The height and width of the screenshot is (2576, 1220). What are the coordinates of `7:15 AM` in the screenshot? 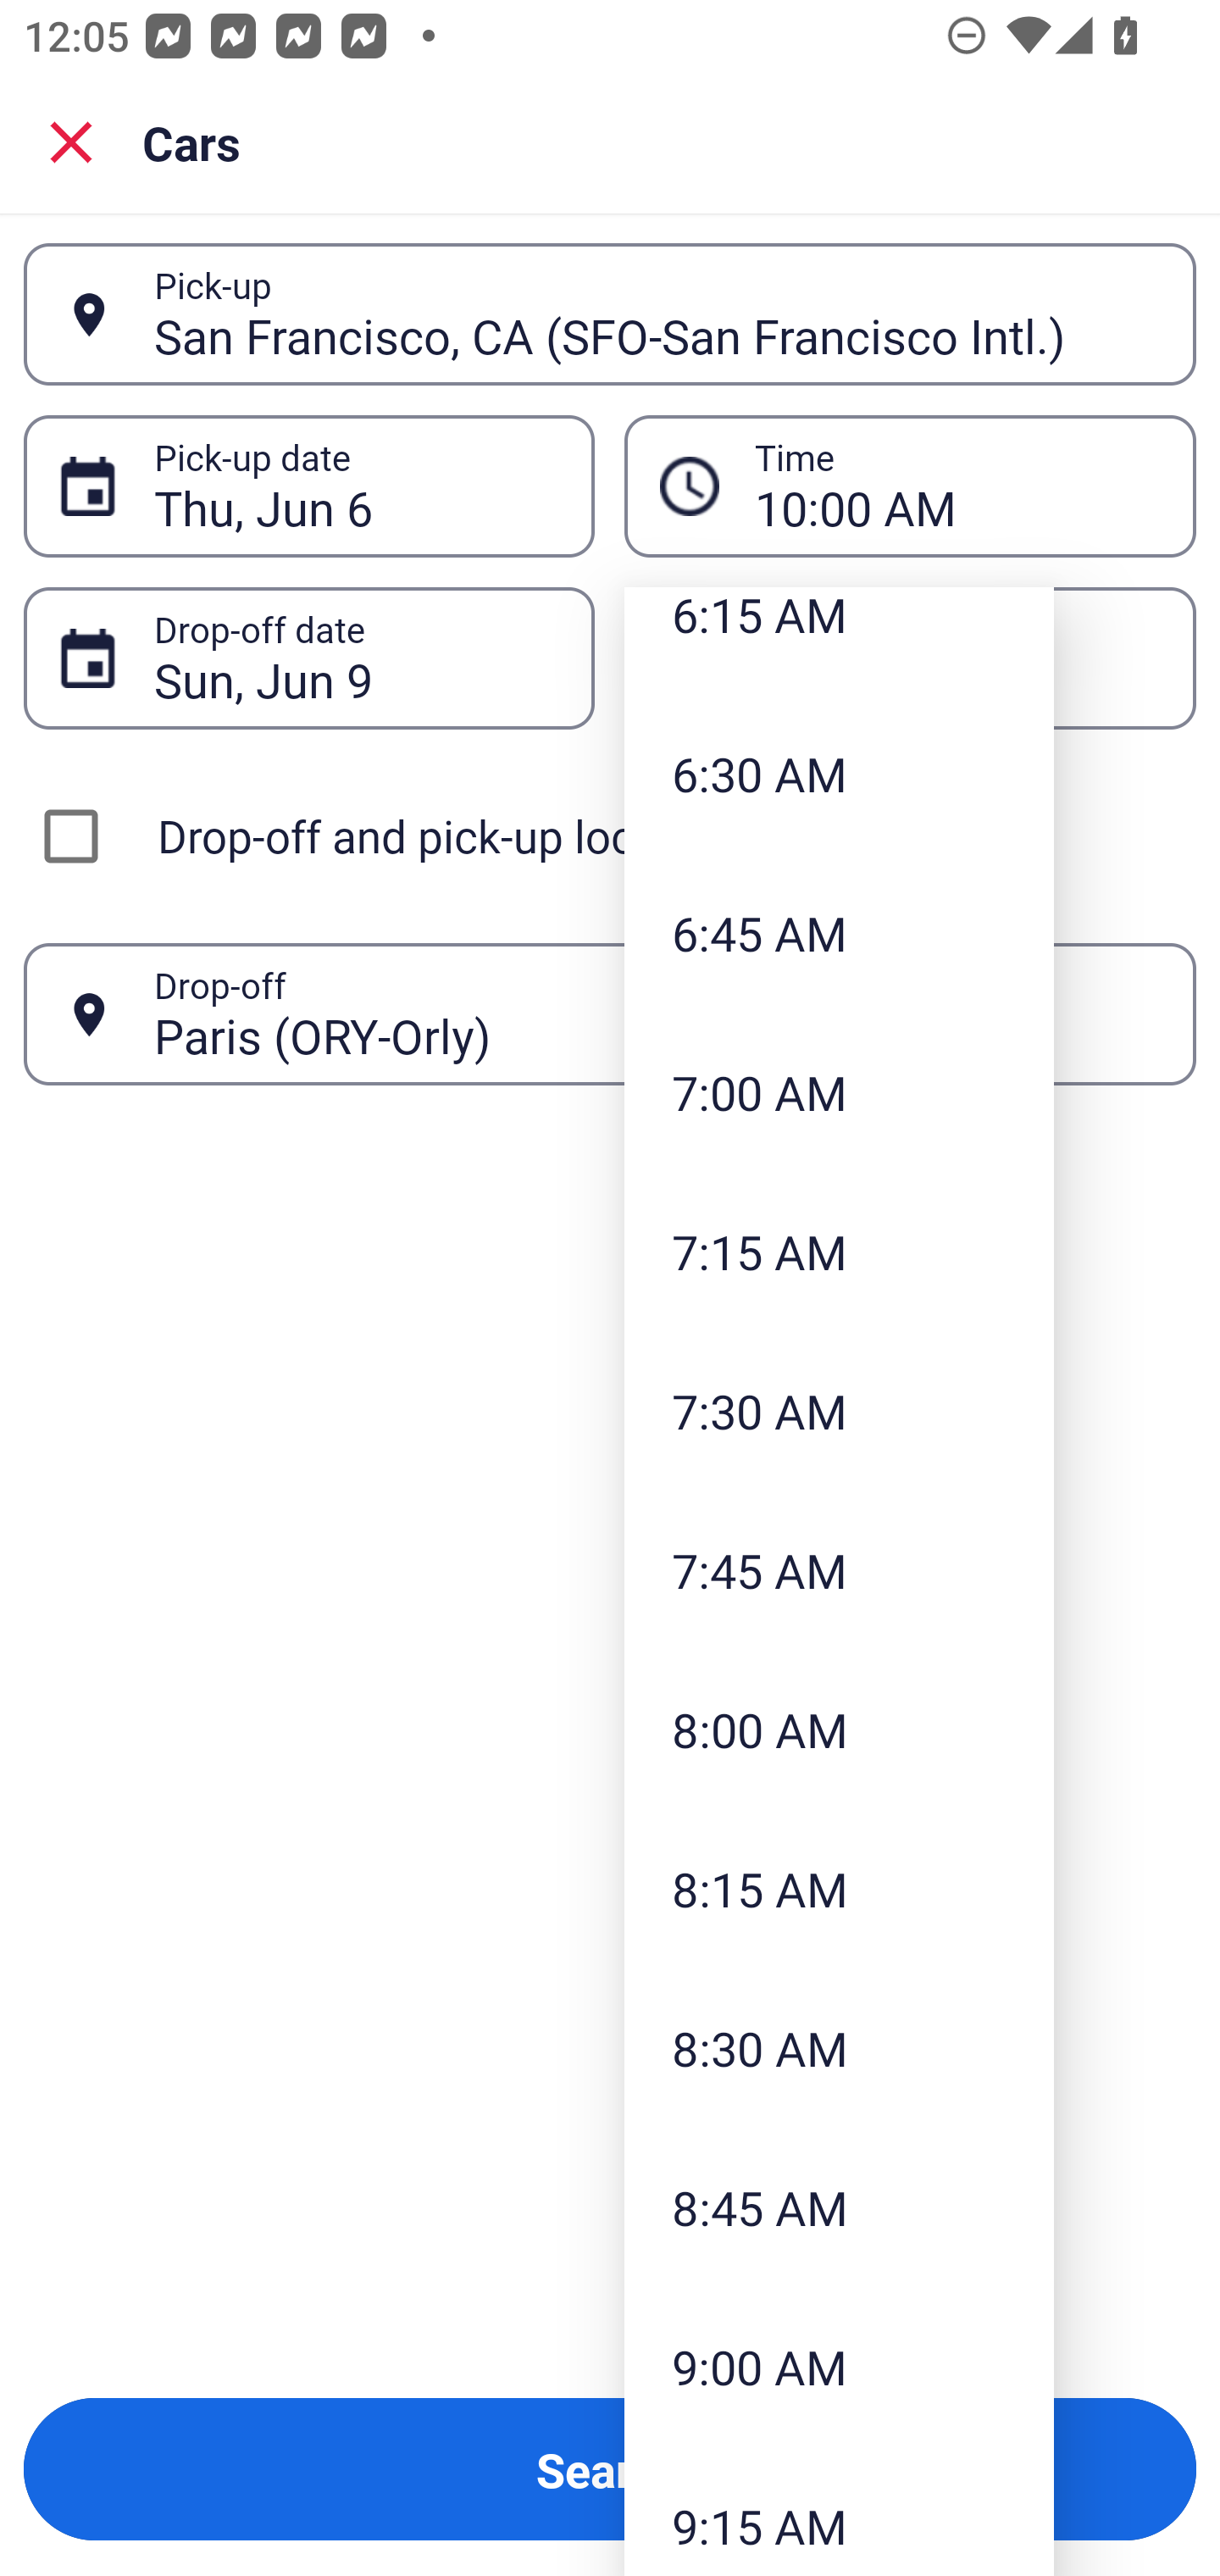 It's located at (839, 1252).